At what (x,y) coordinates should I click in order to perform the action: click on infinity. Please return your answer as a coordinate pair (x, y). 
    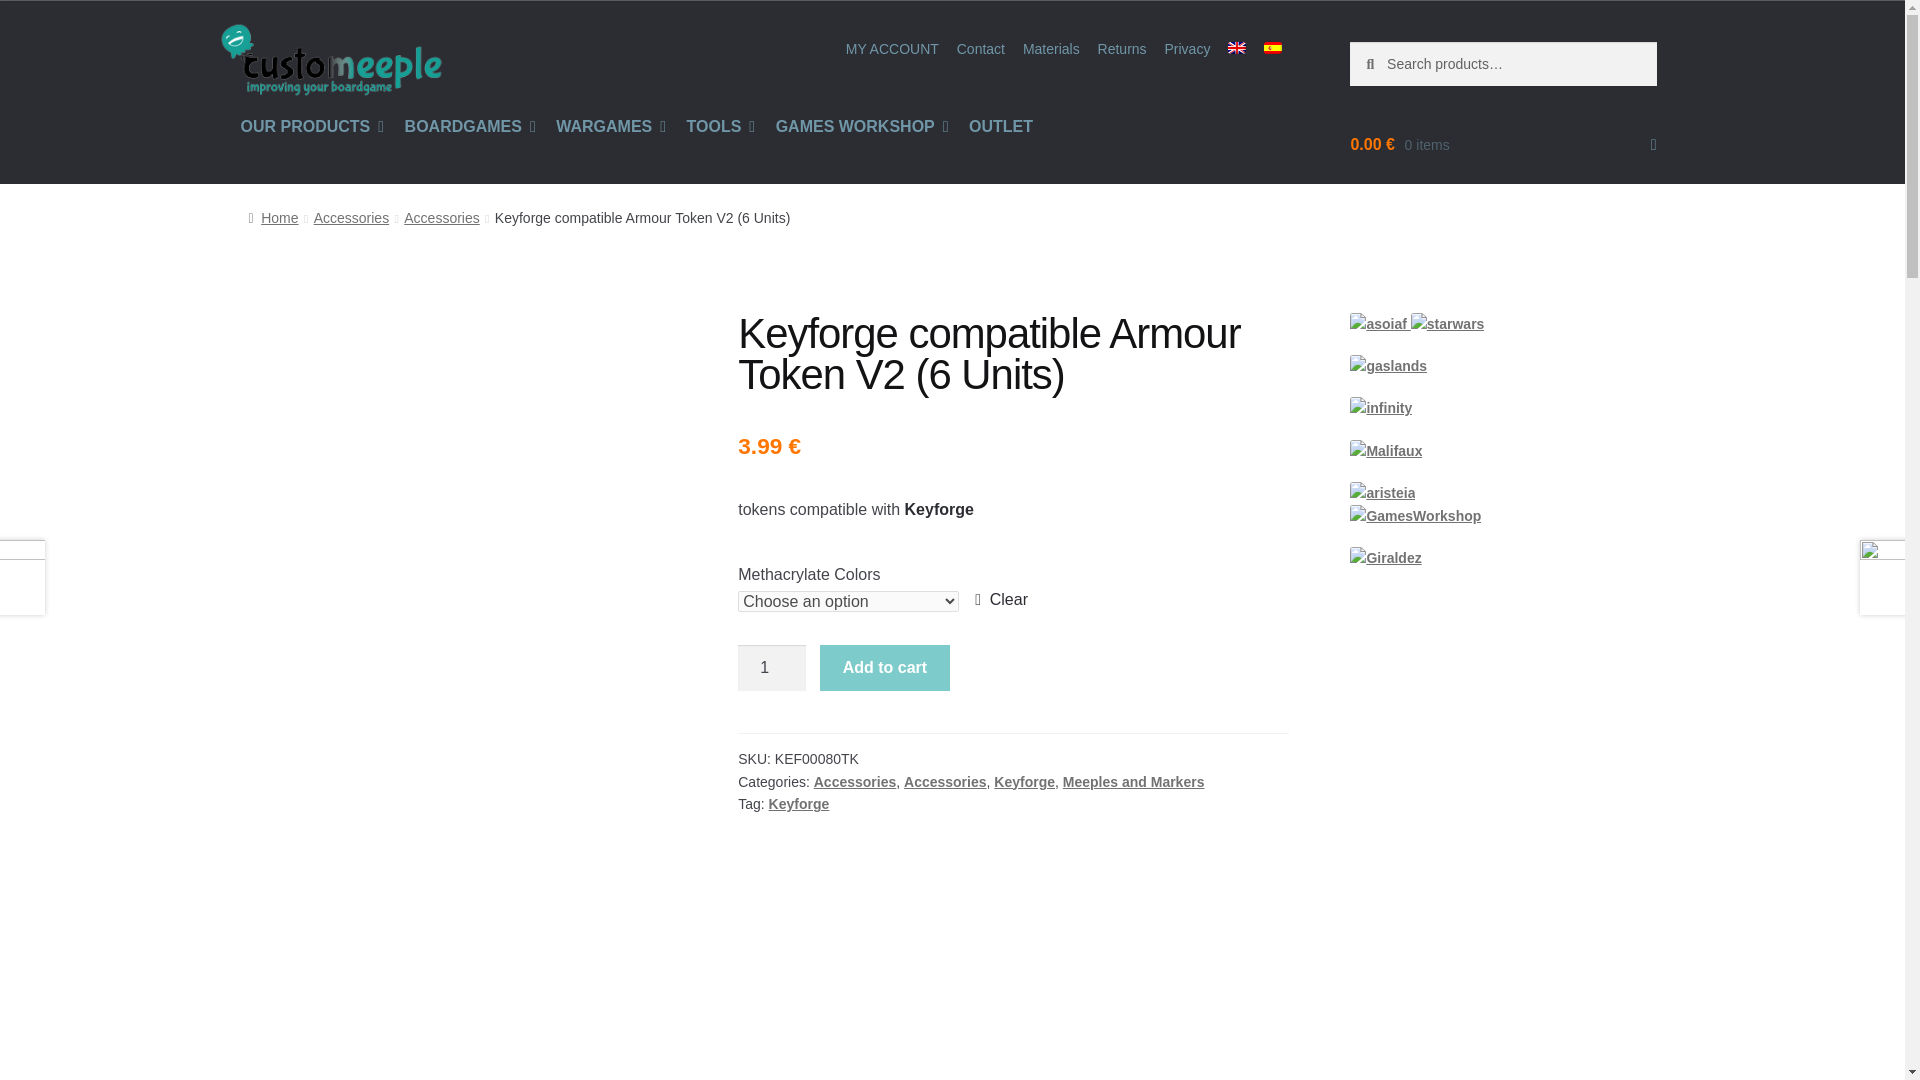
    Looking at the image, I should click on (1380, 408).